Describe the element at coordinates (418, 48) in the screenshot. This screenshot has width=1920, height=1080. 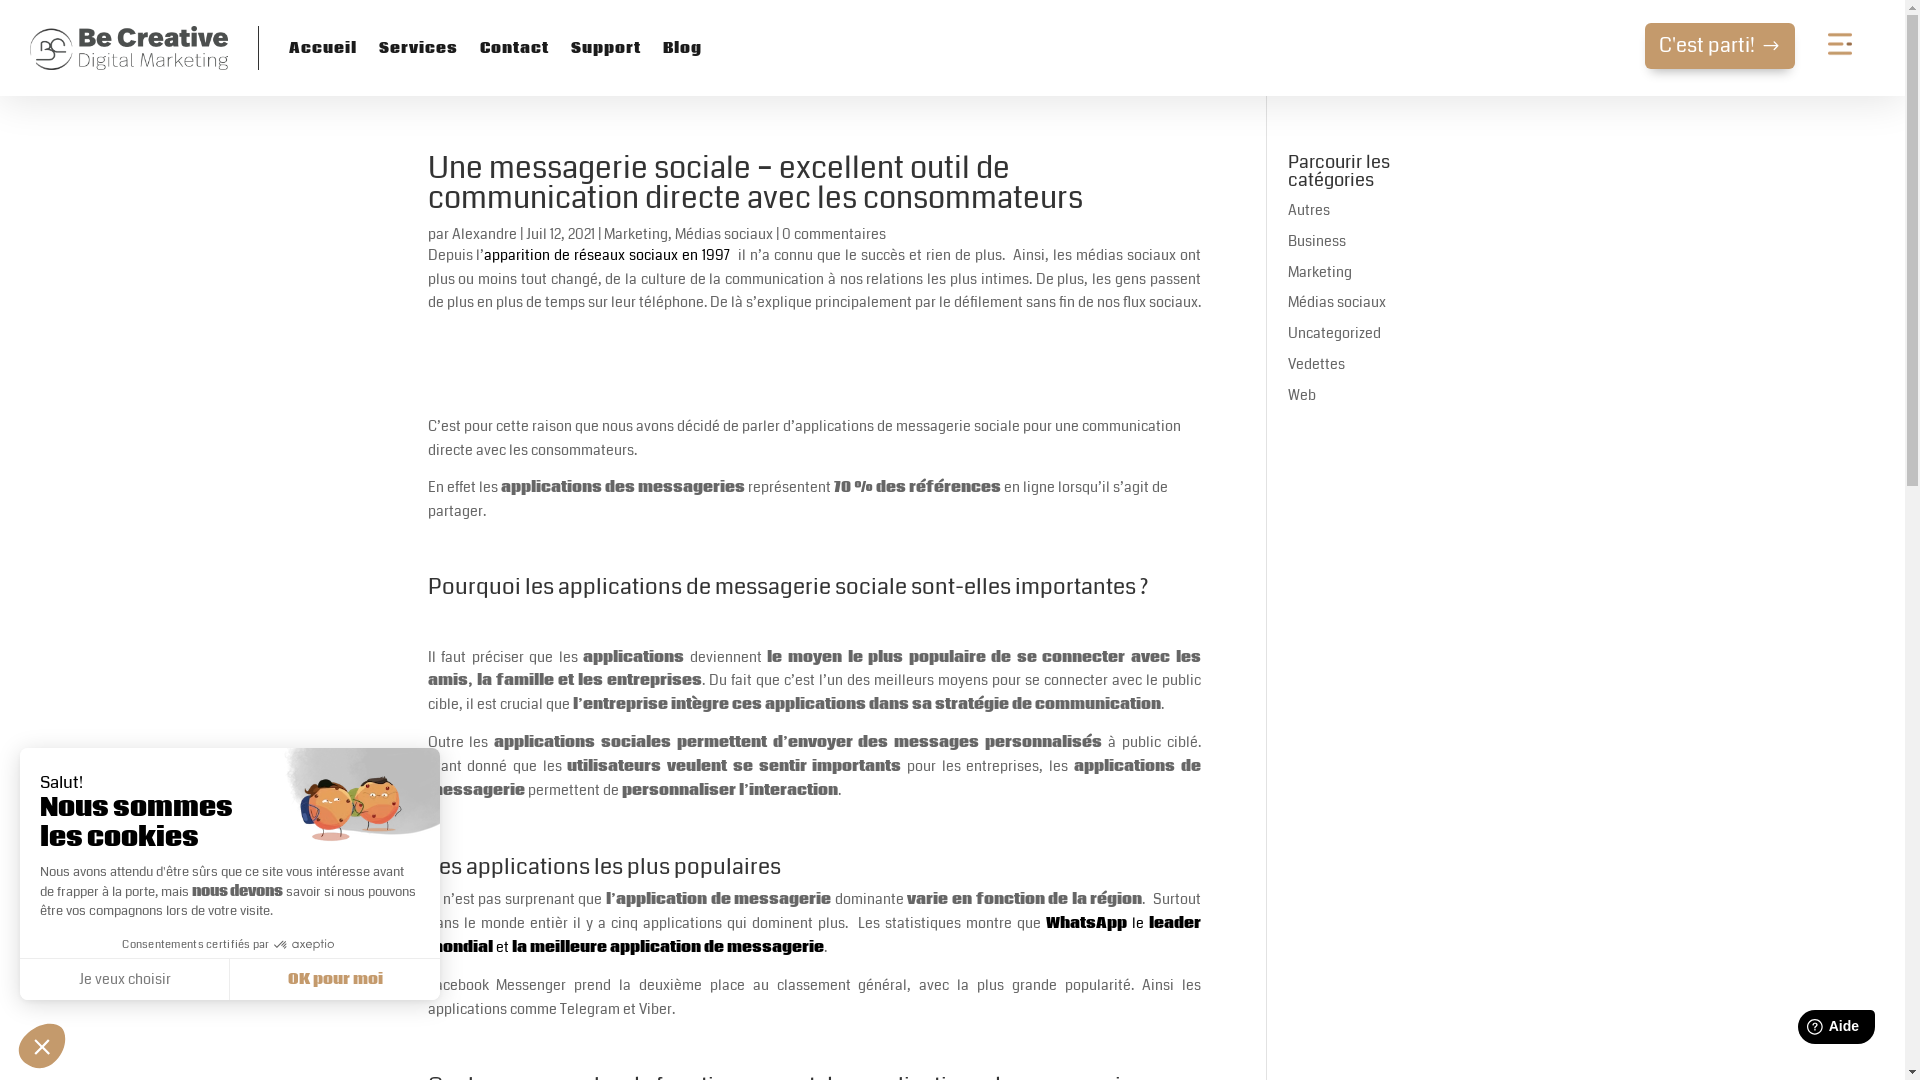
I see `Services` at that location.